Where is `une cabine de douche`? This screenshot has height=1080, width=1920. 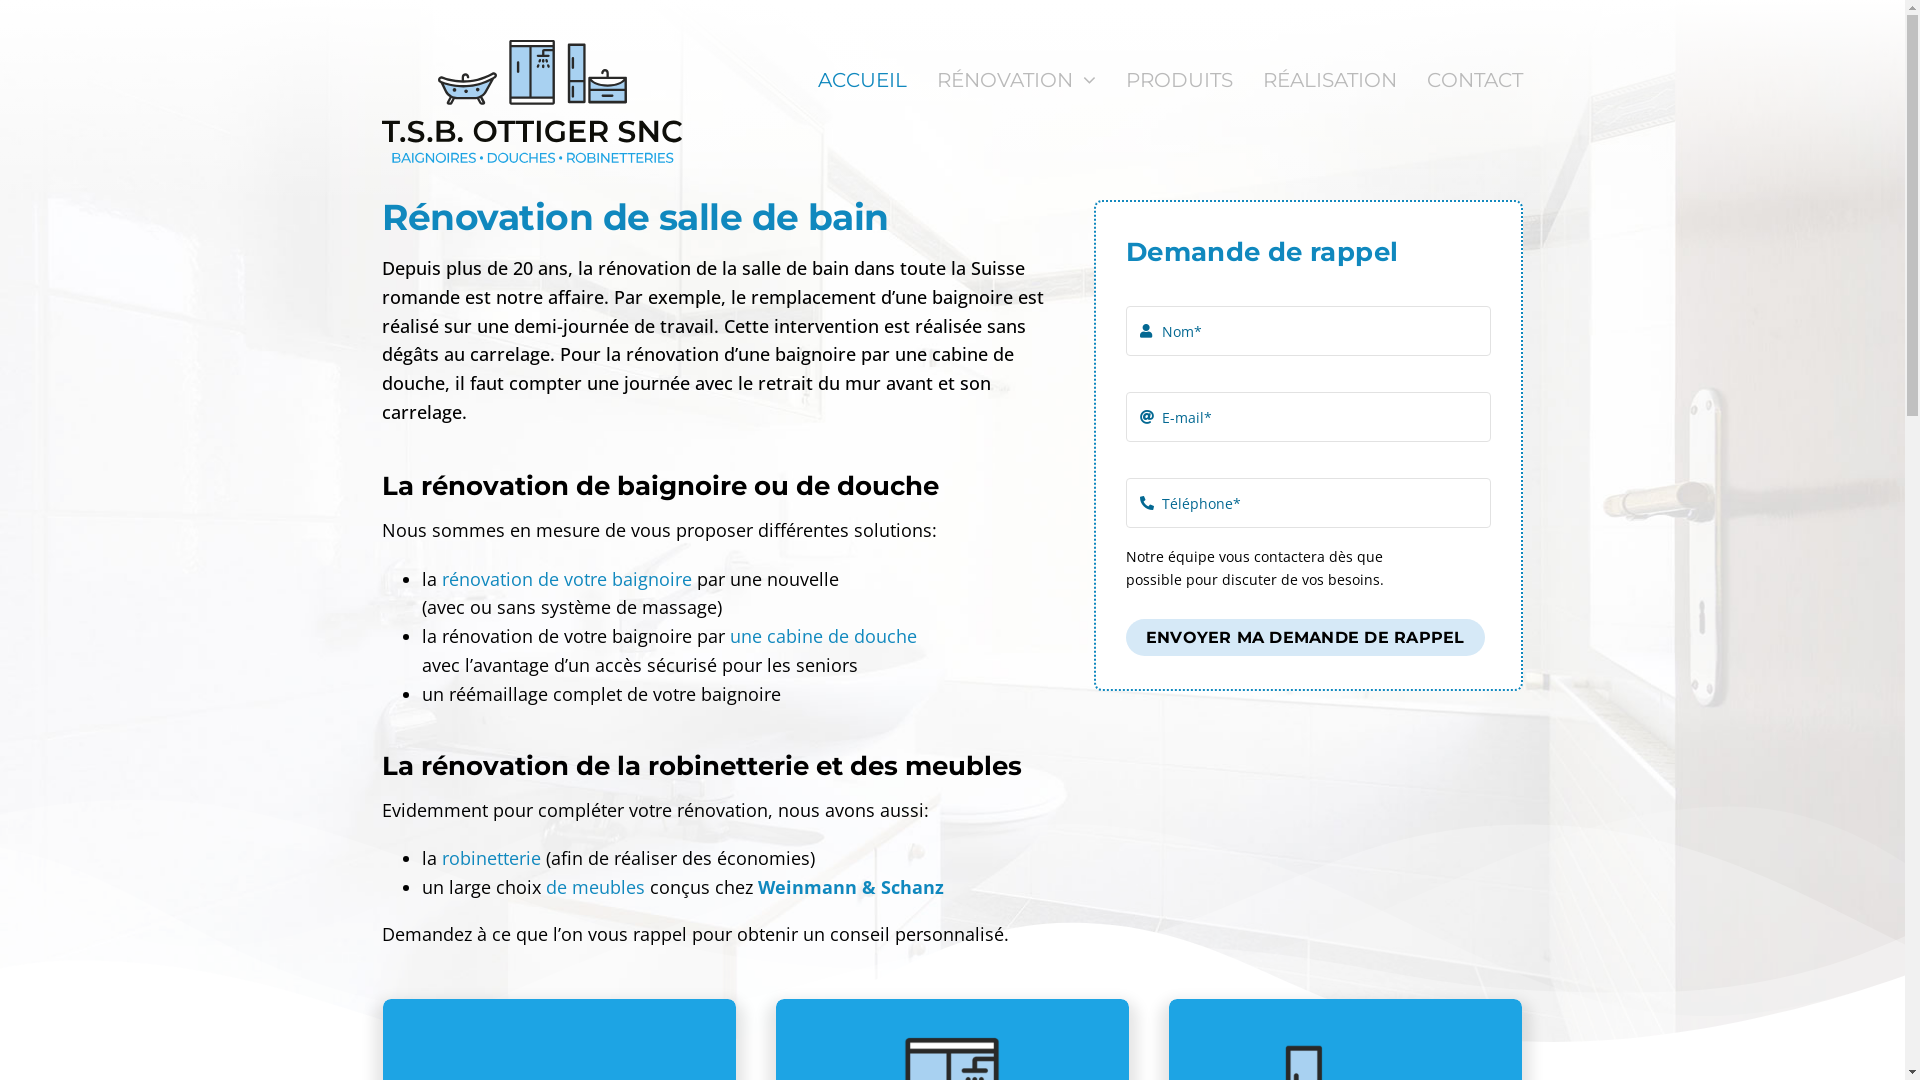
une cabine de douche is located at coordinates (824, 636).